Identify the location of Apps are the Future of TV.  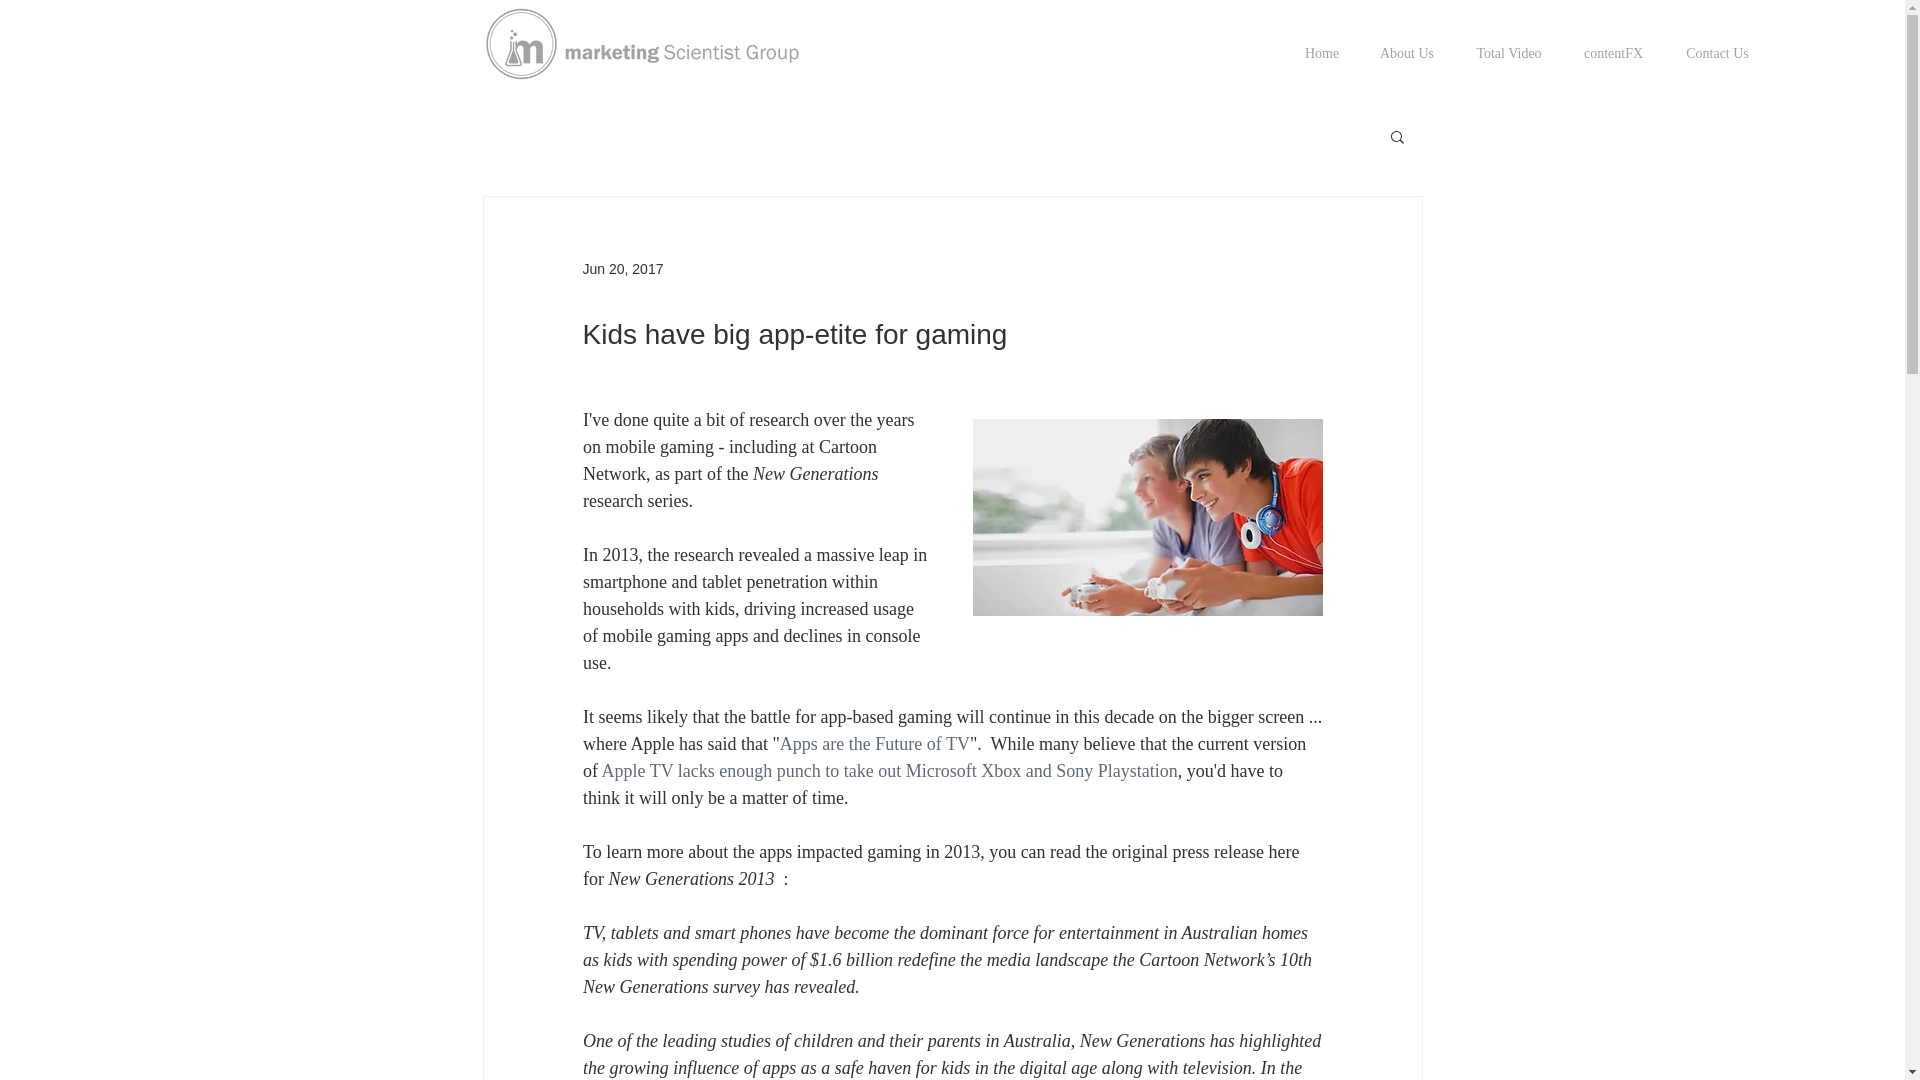
(874, 744).